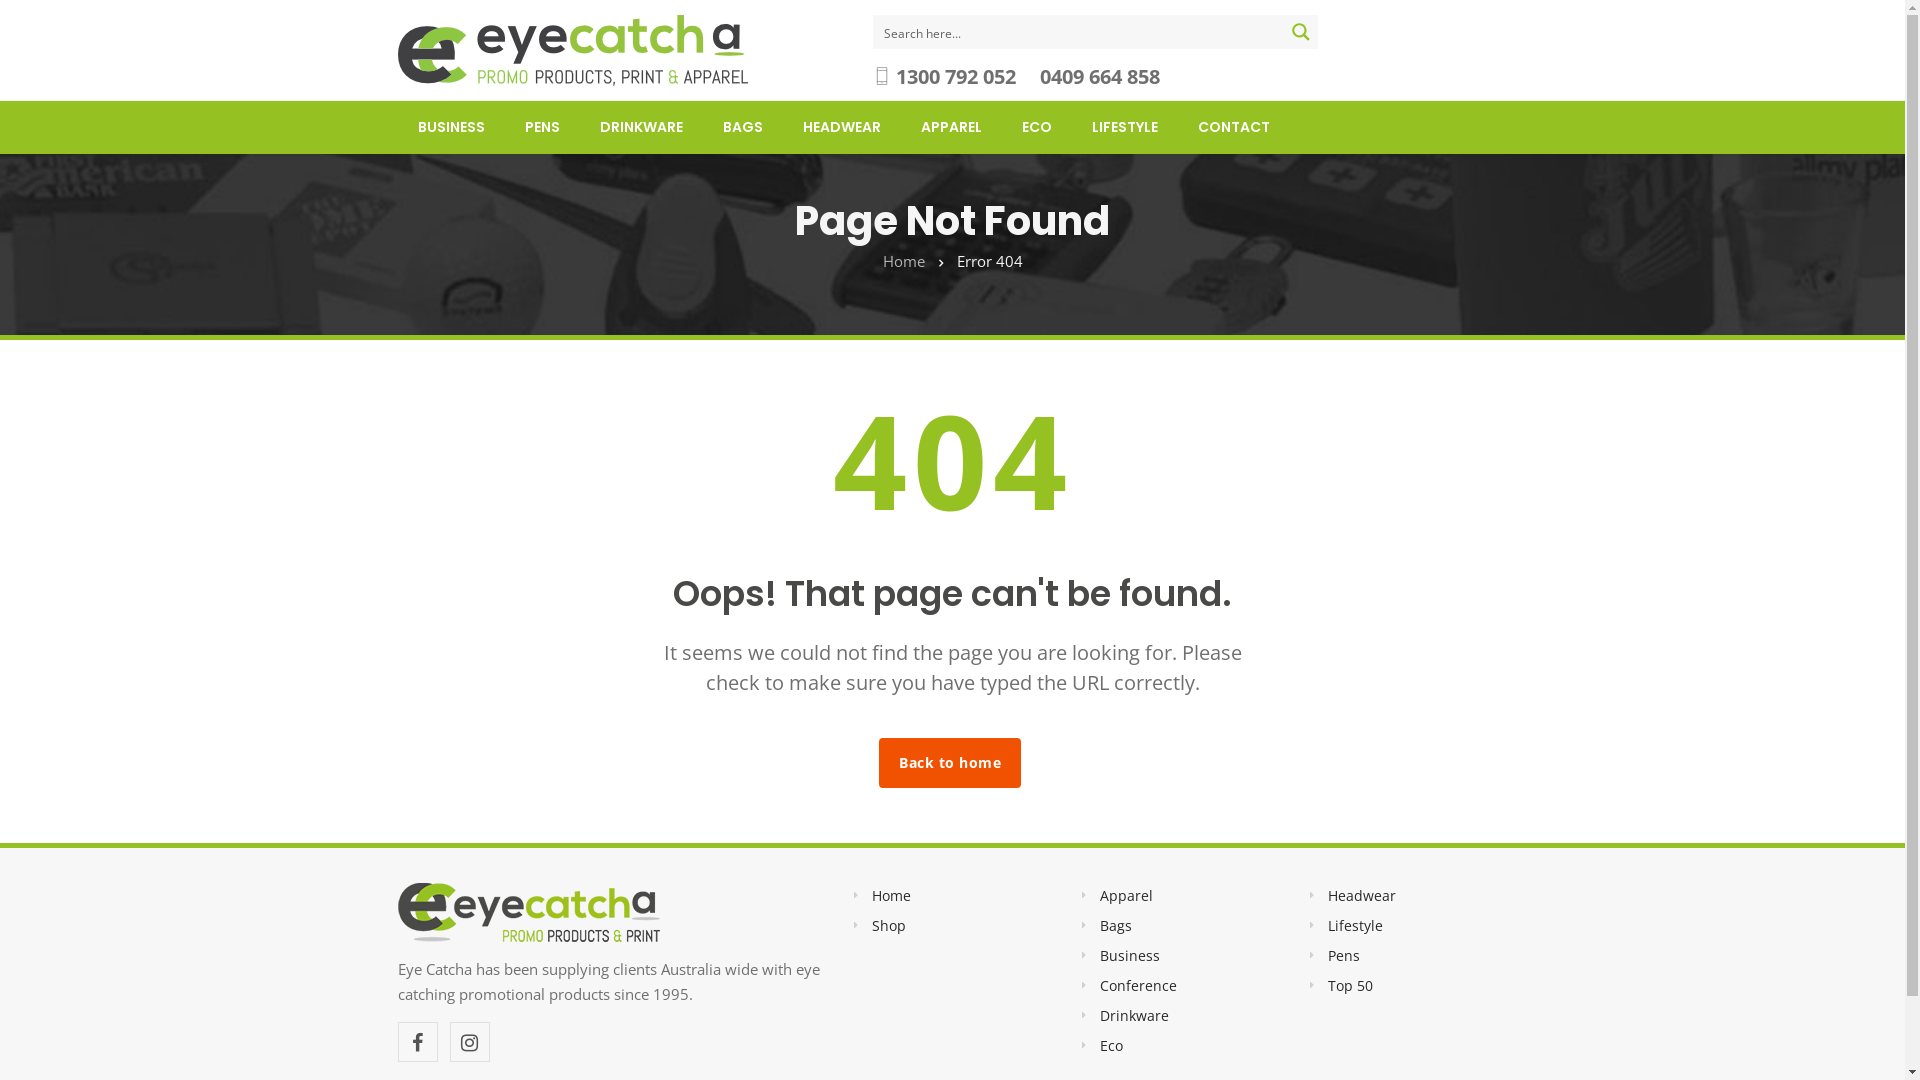 The image size is (1920, 1080). Describe the element at coordinates (892, 896) in the screenshot. I see `Home` at that location.